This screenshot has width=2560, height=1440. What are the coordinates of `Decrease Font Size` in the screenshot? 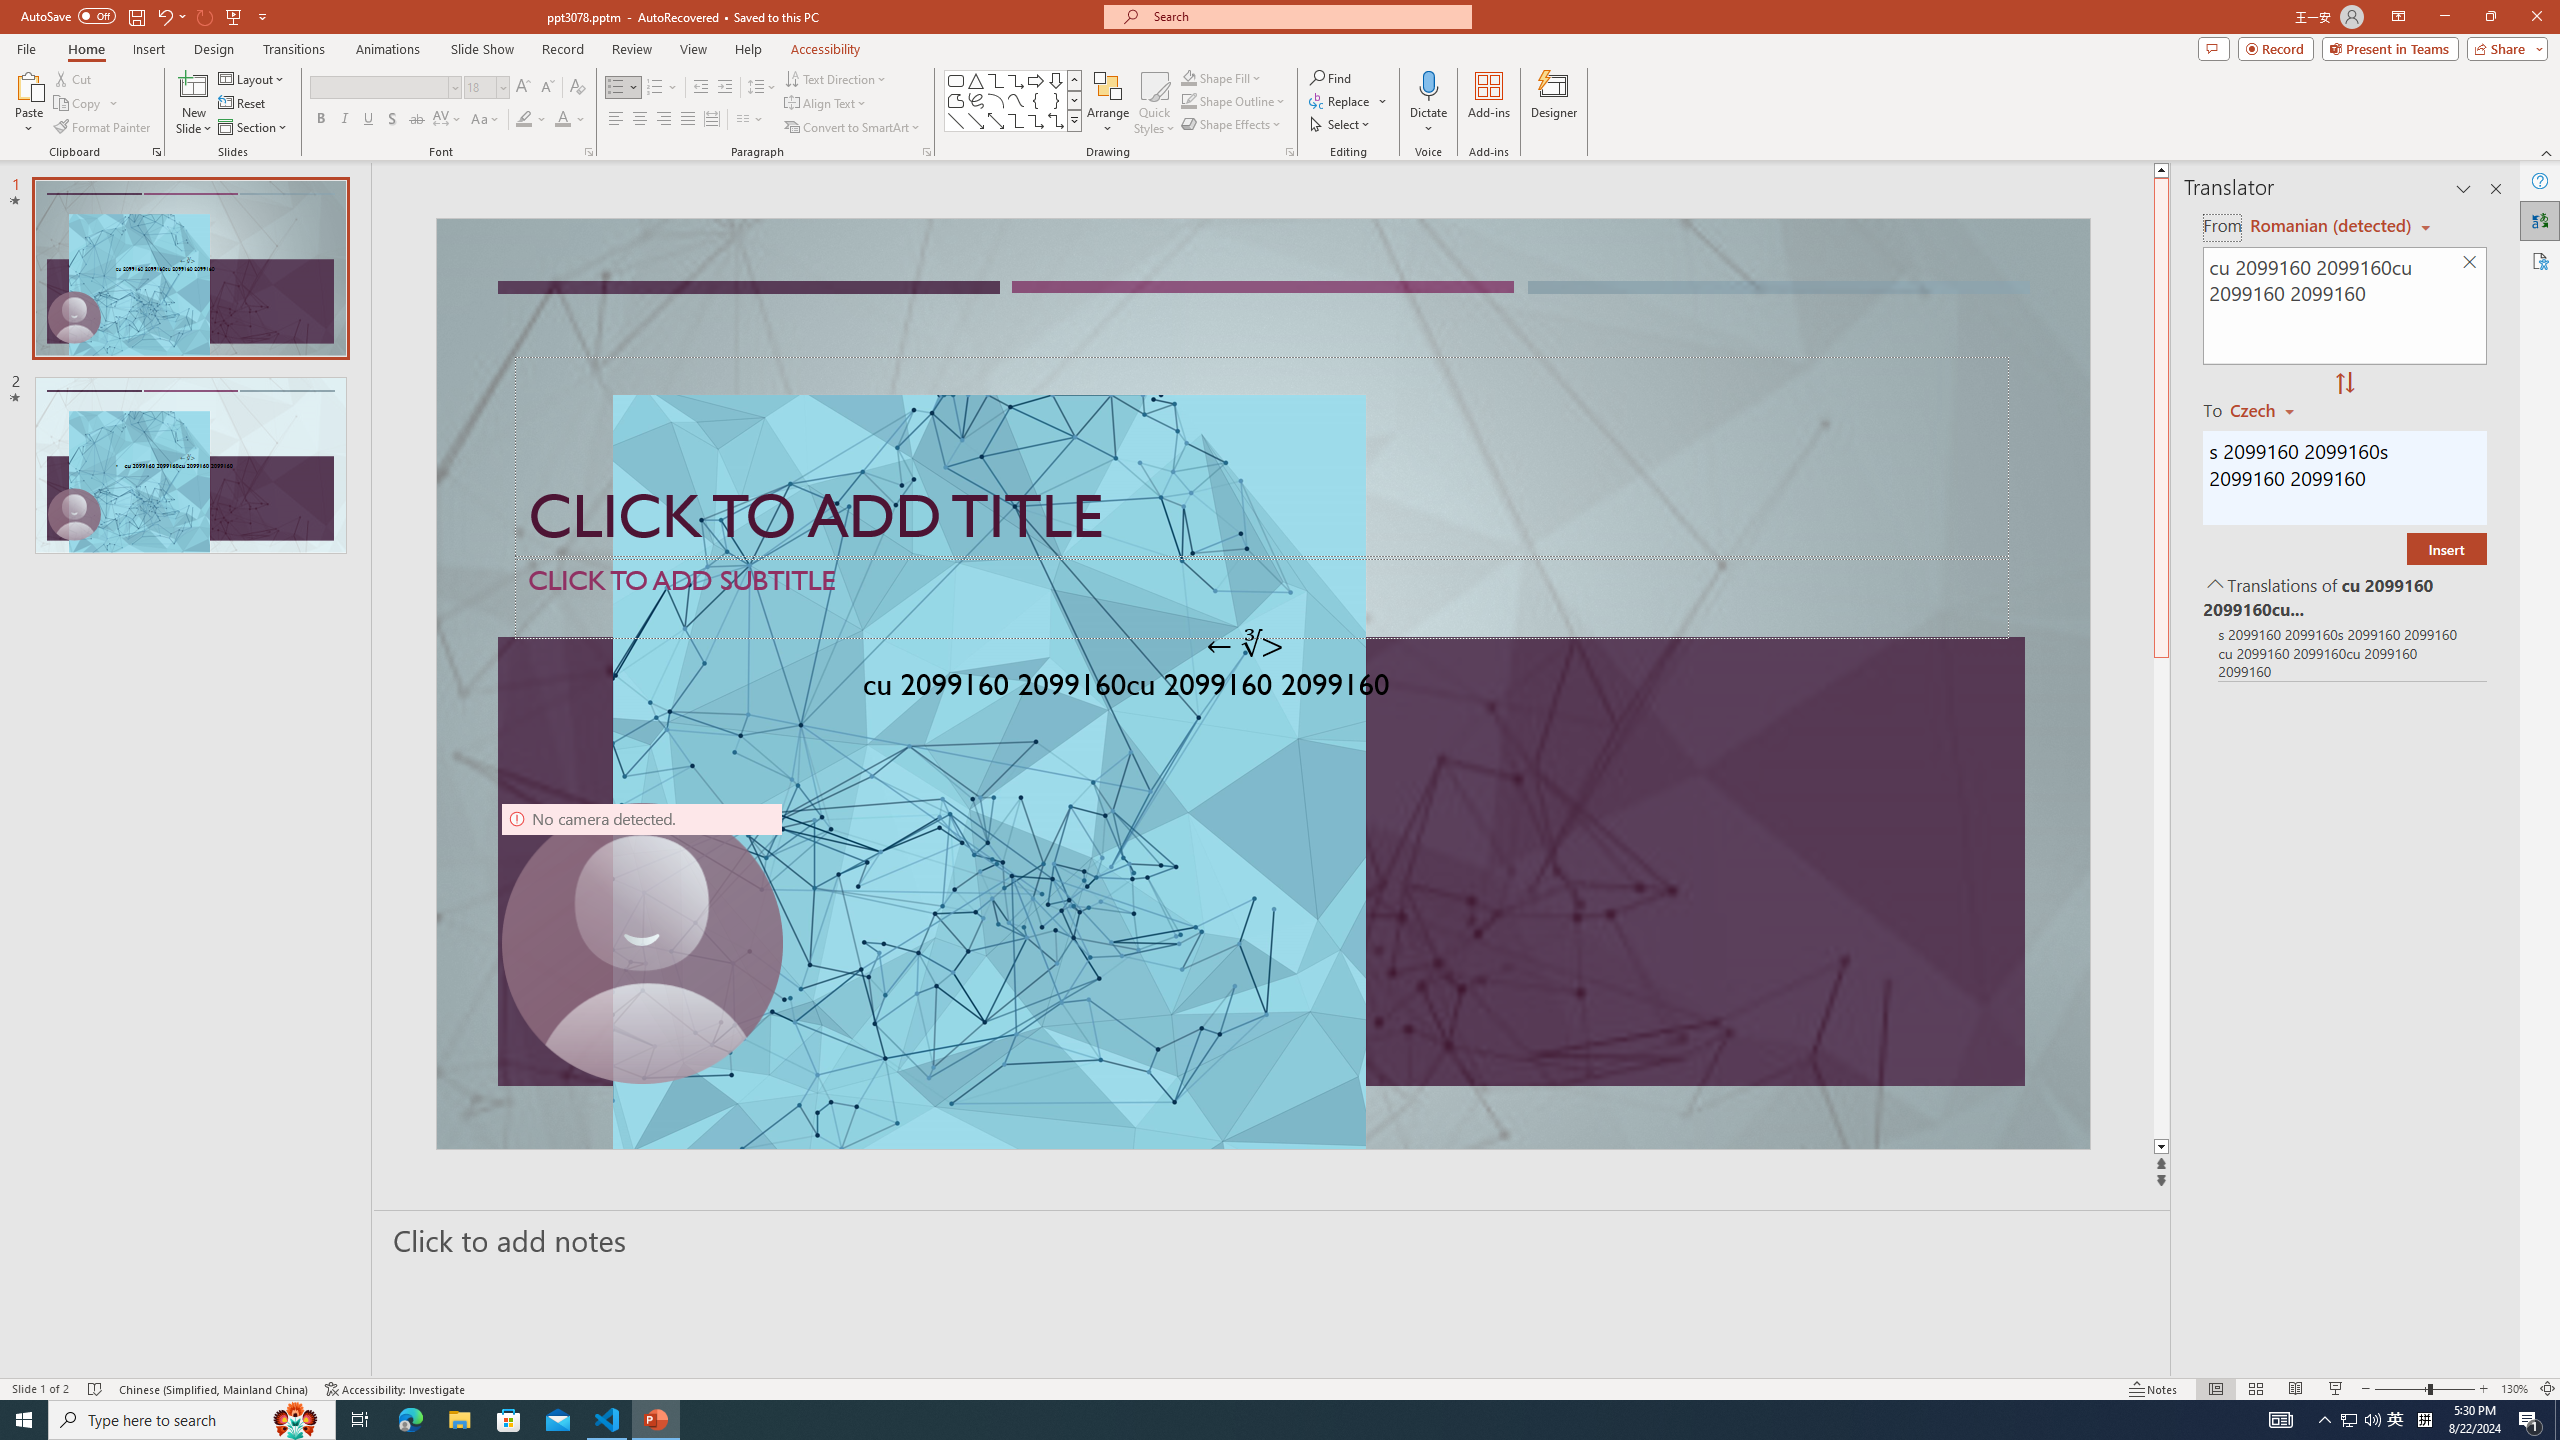 It's located at (546, 88).